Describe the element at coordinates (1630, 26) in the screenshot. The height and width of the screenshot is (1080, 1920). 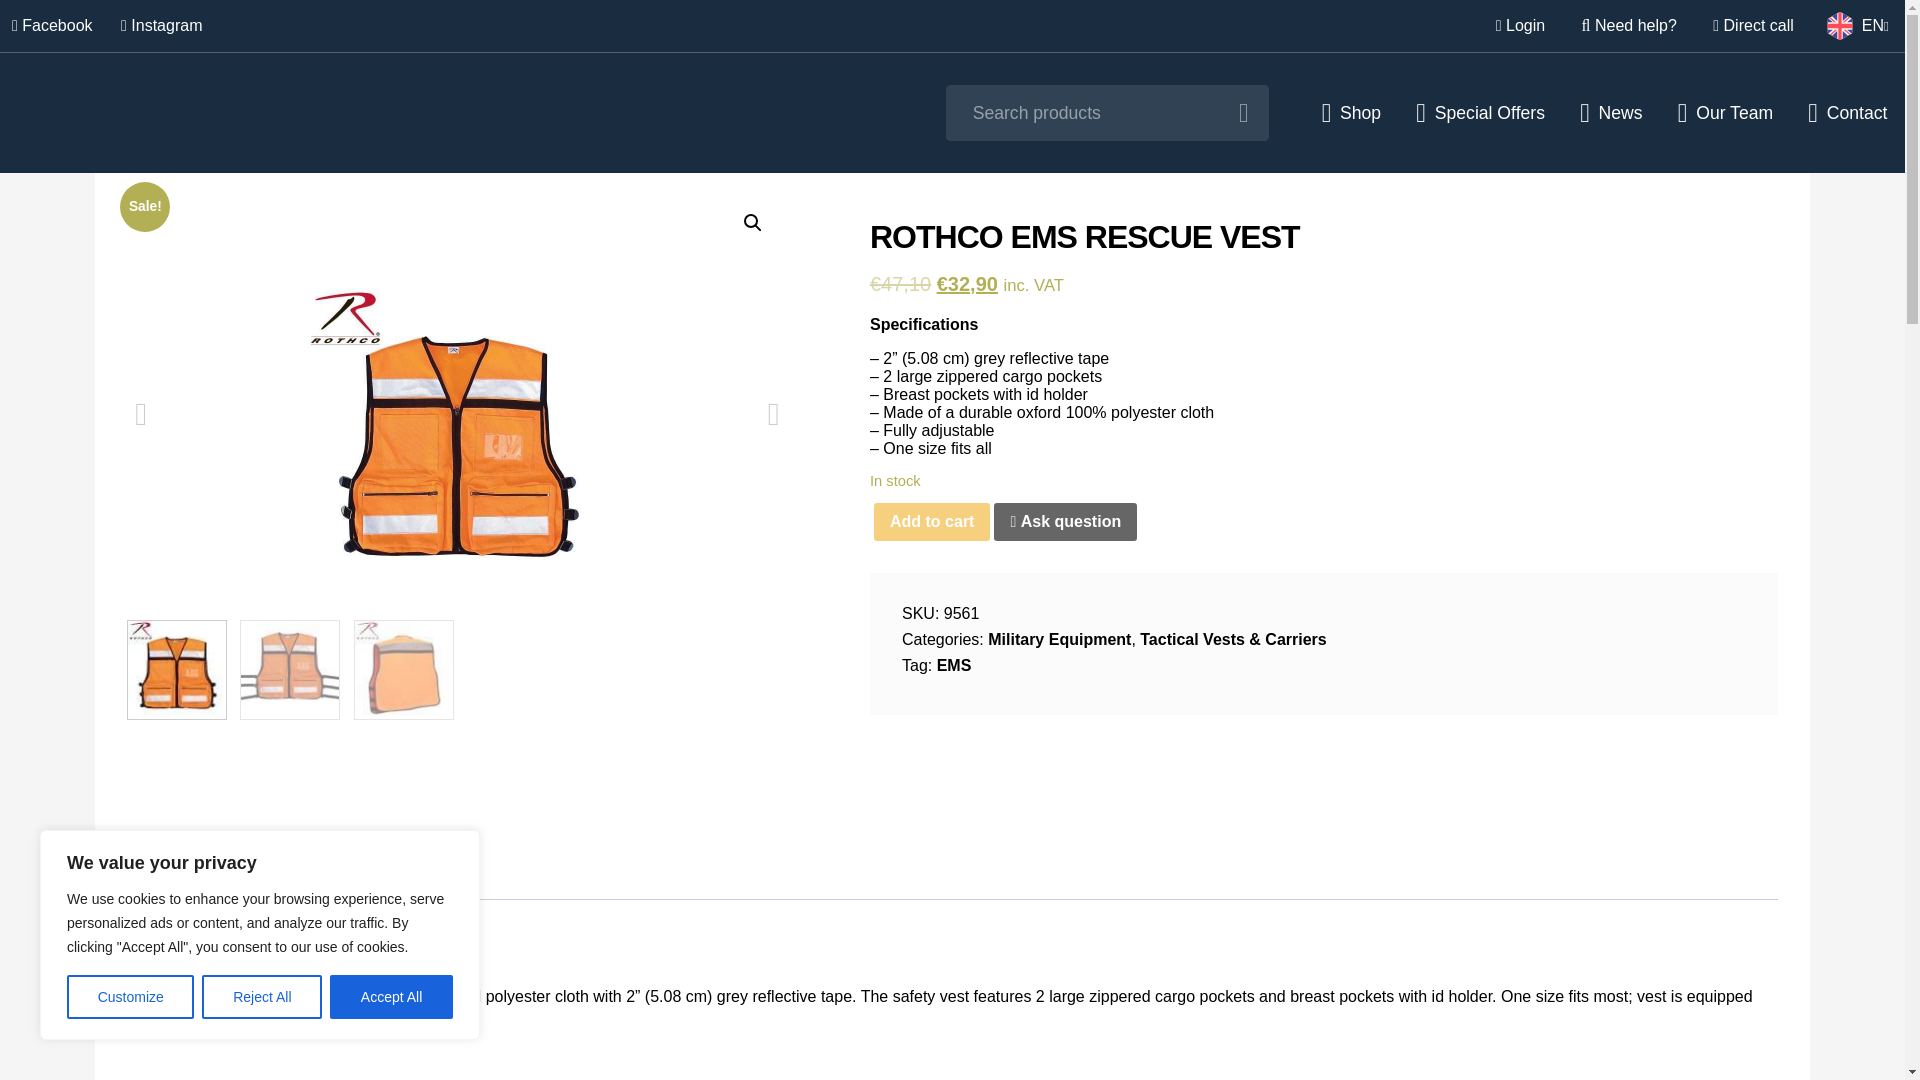
I see `Need help?` at that location.